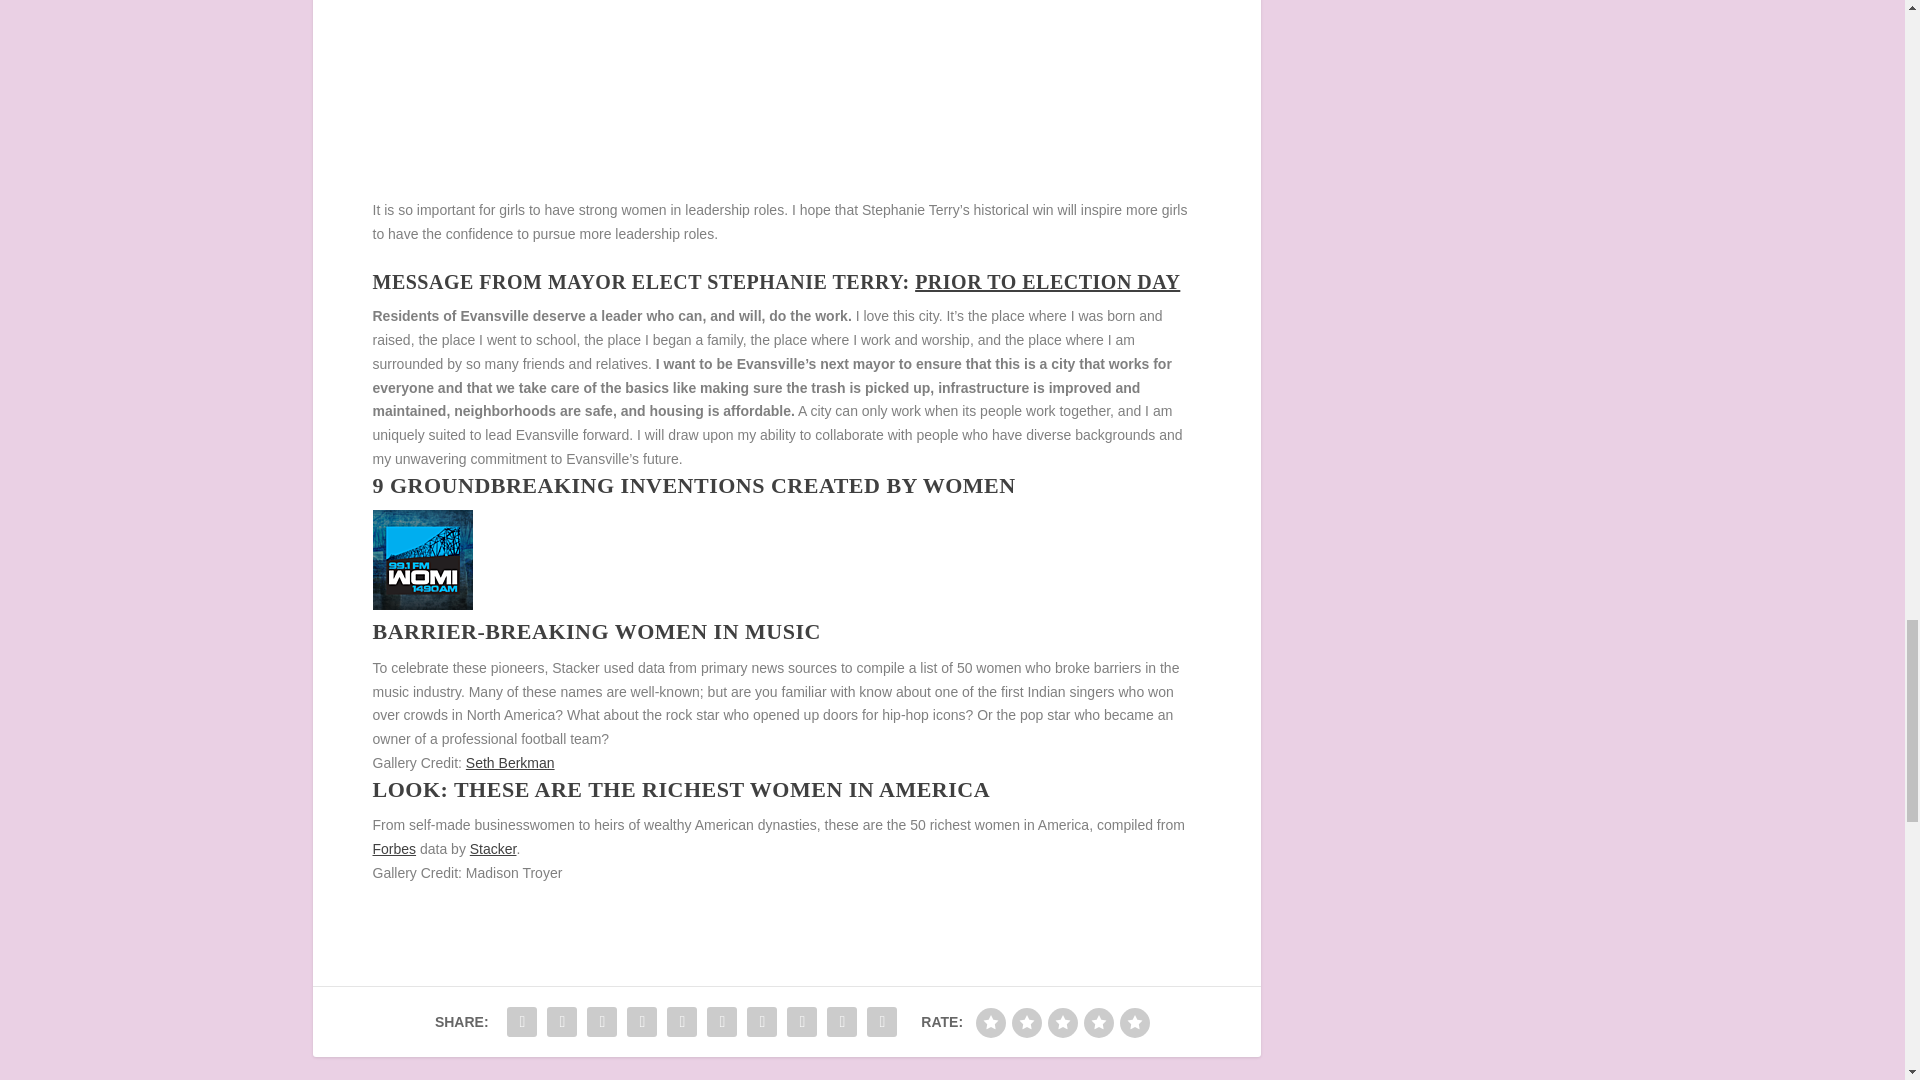  I want to click on Forbes, so click(394, 849).